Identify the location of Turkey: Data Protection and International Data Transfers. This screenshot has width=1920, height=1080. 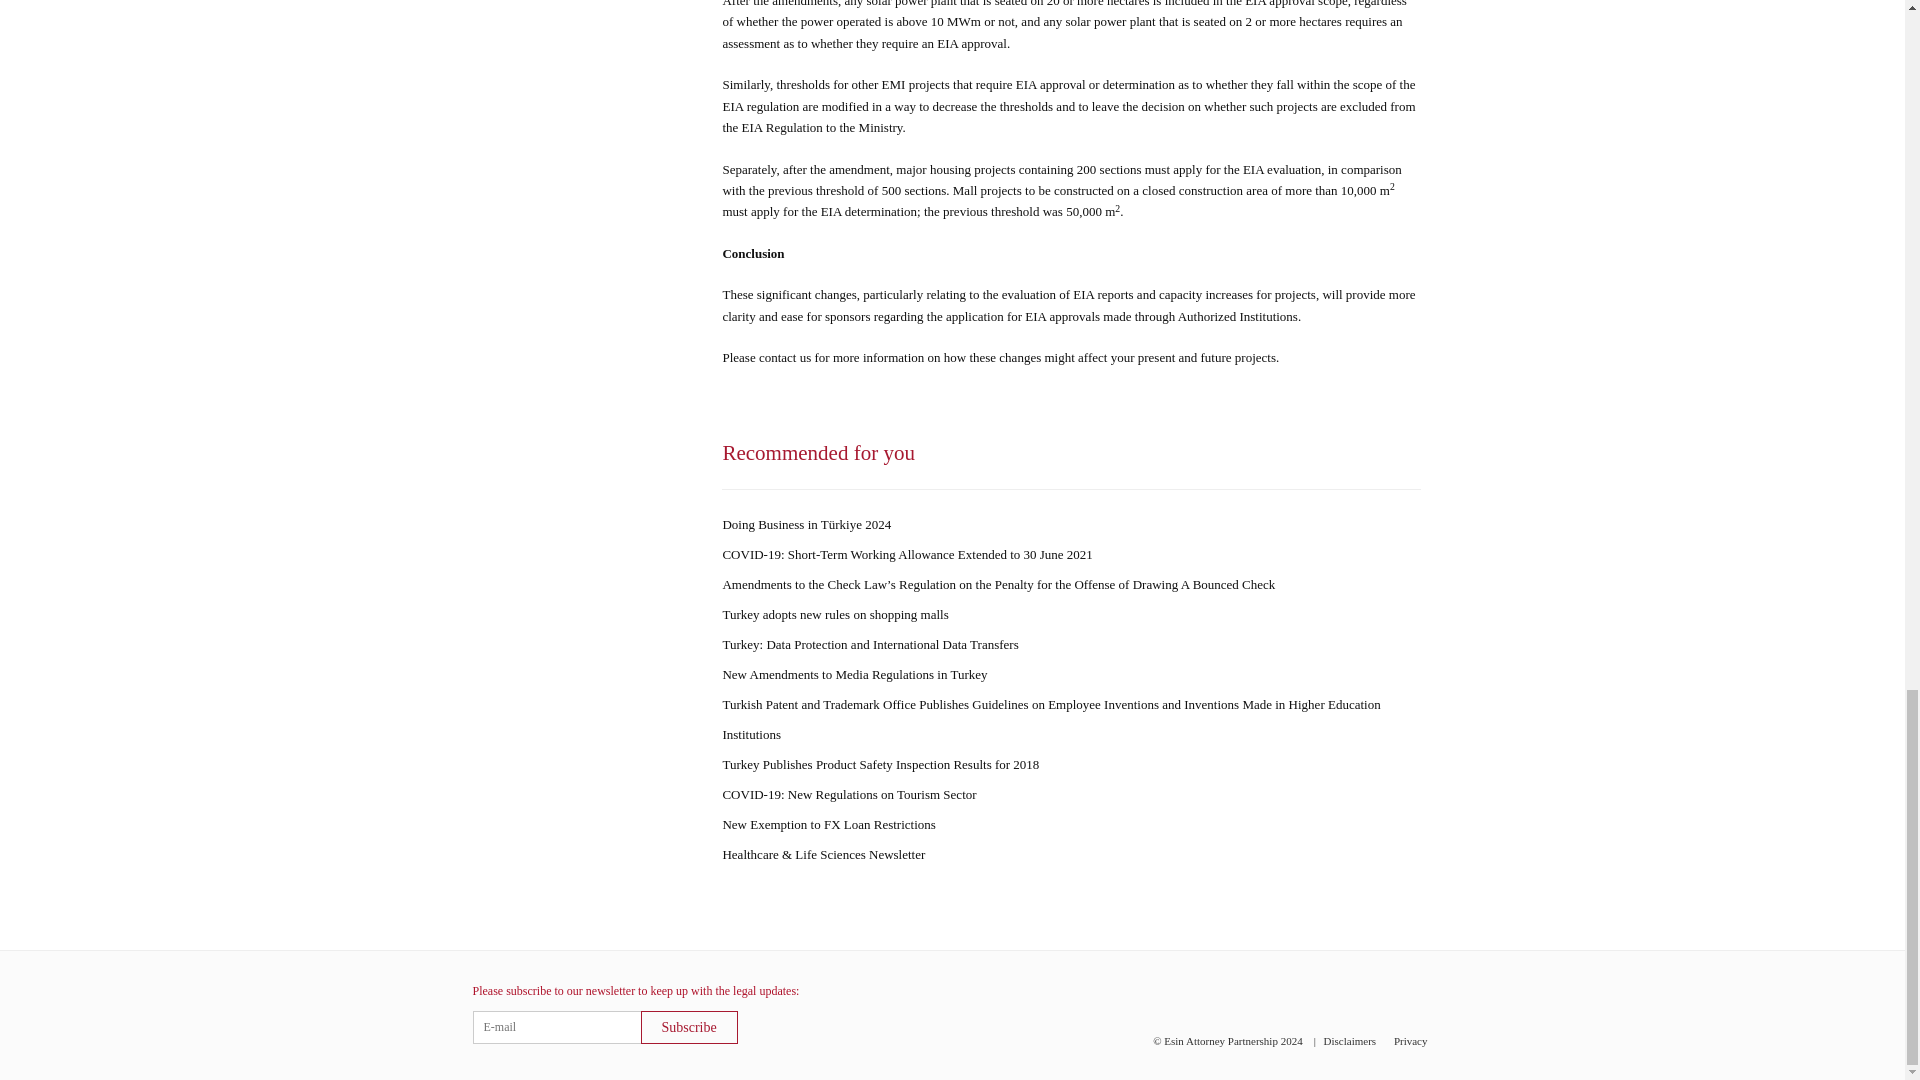
(869, 644).